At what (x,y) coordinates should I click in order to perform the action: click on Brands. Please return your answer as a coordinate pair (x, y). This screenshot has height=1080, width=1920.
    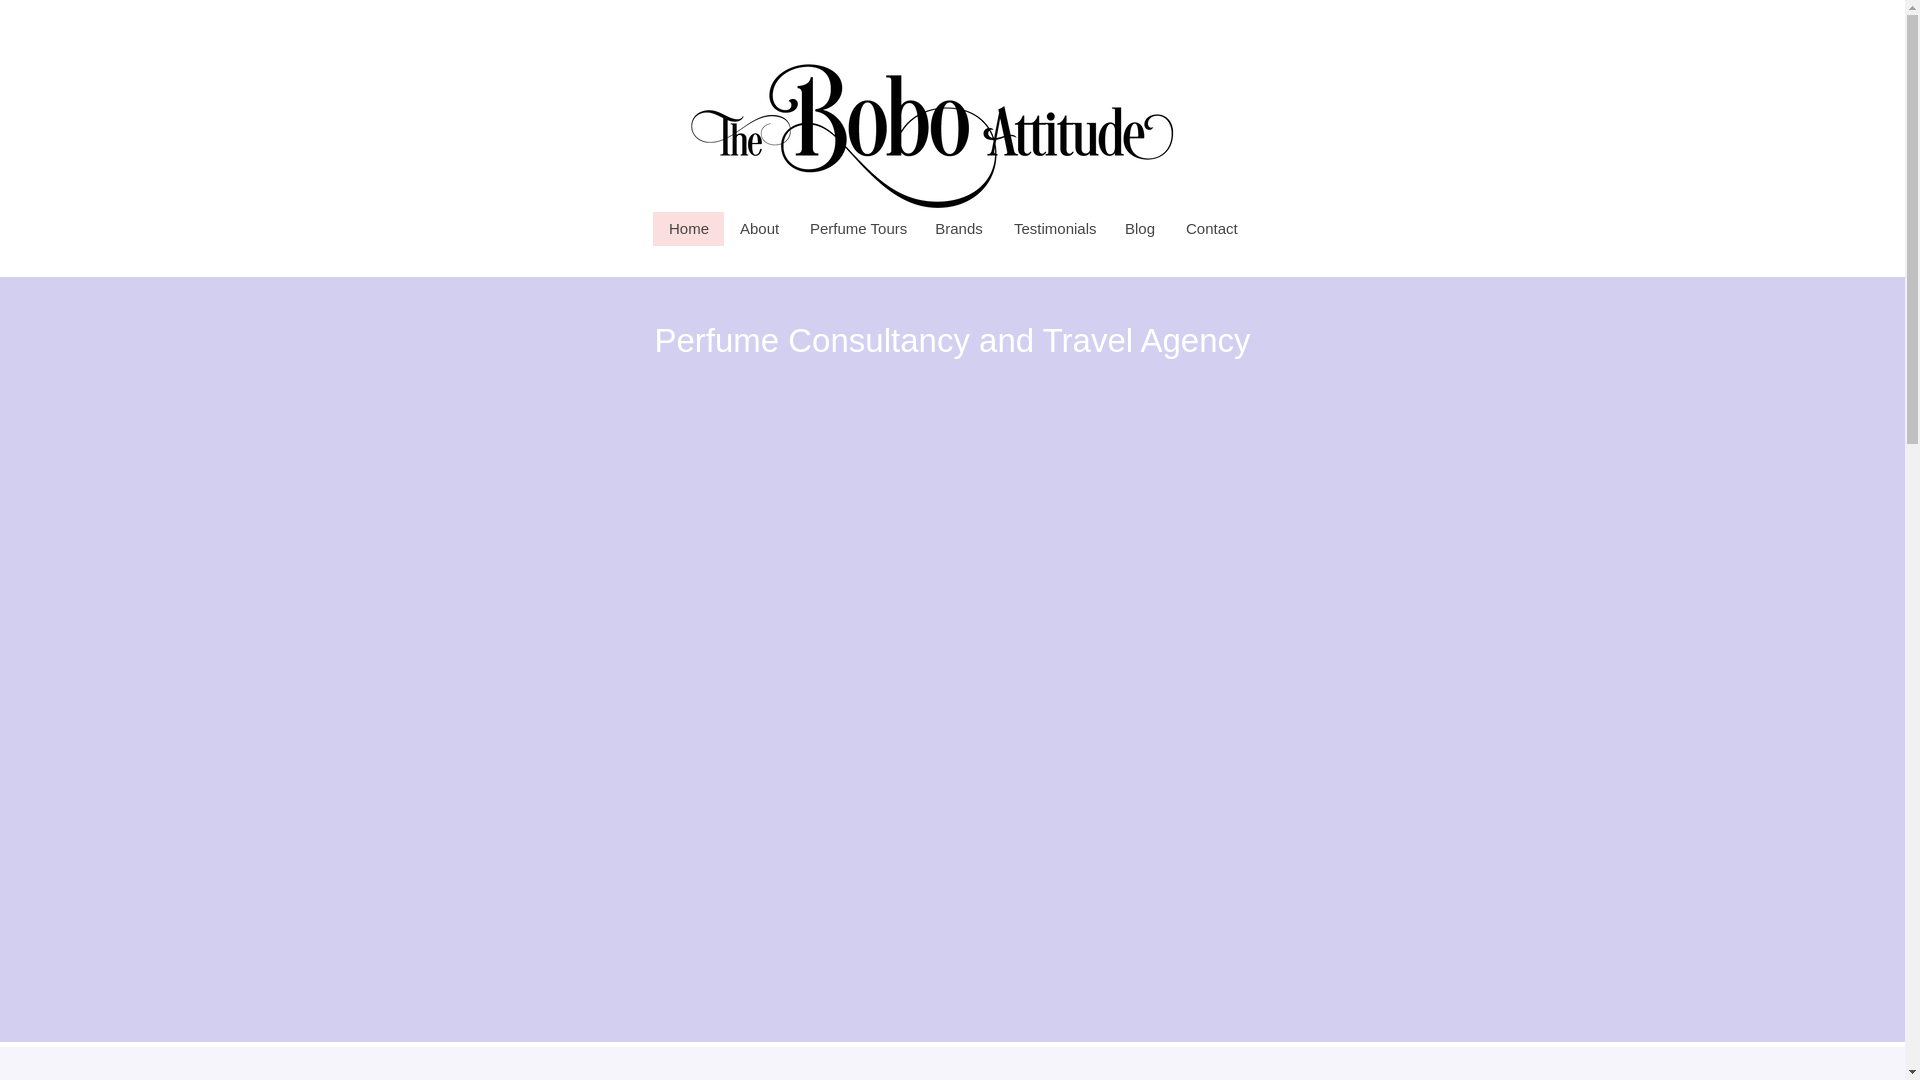
    Looking at the image, I should click on (958, 228).